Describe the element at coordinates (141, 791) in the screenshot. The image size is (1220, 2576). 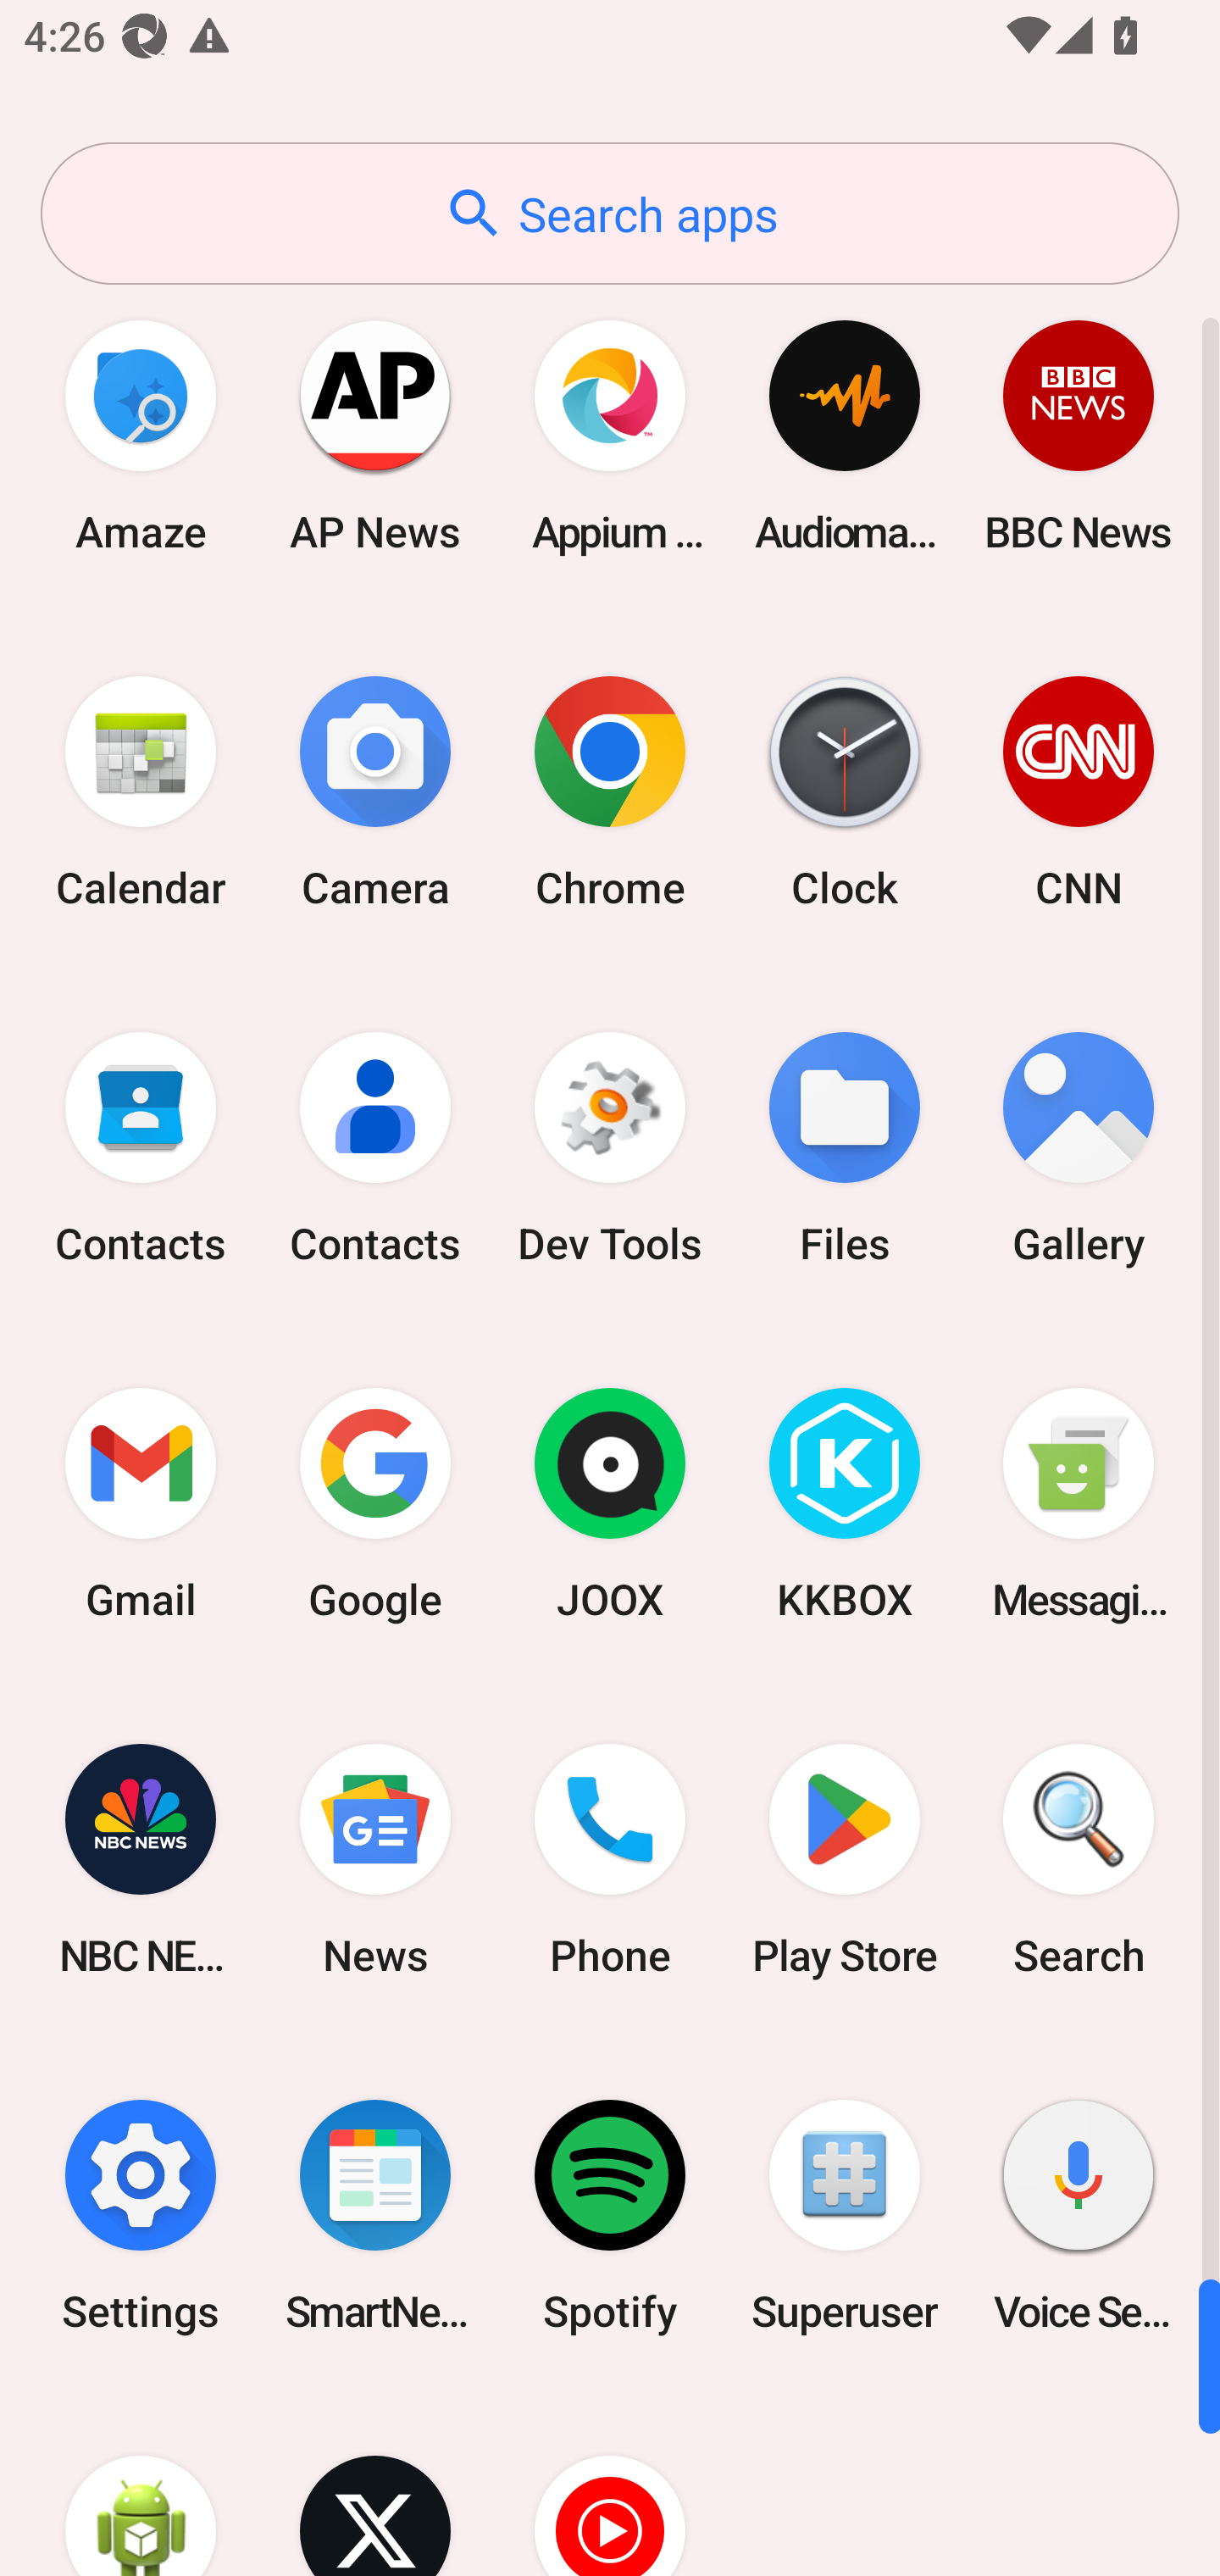
I see `Calendar` at that location.